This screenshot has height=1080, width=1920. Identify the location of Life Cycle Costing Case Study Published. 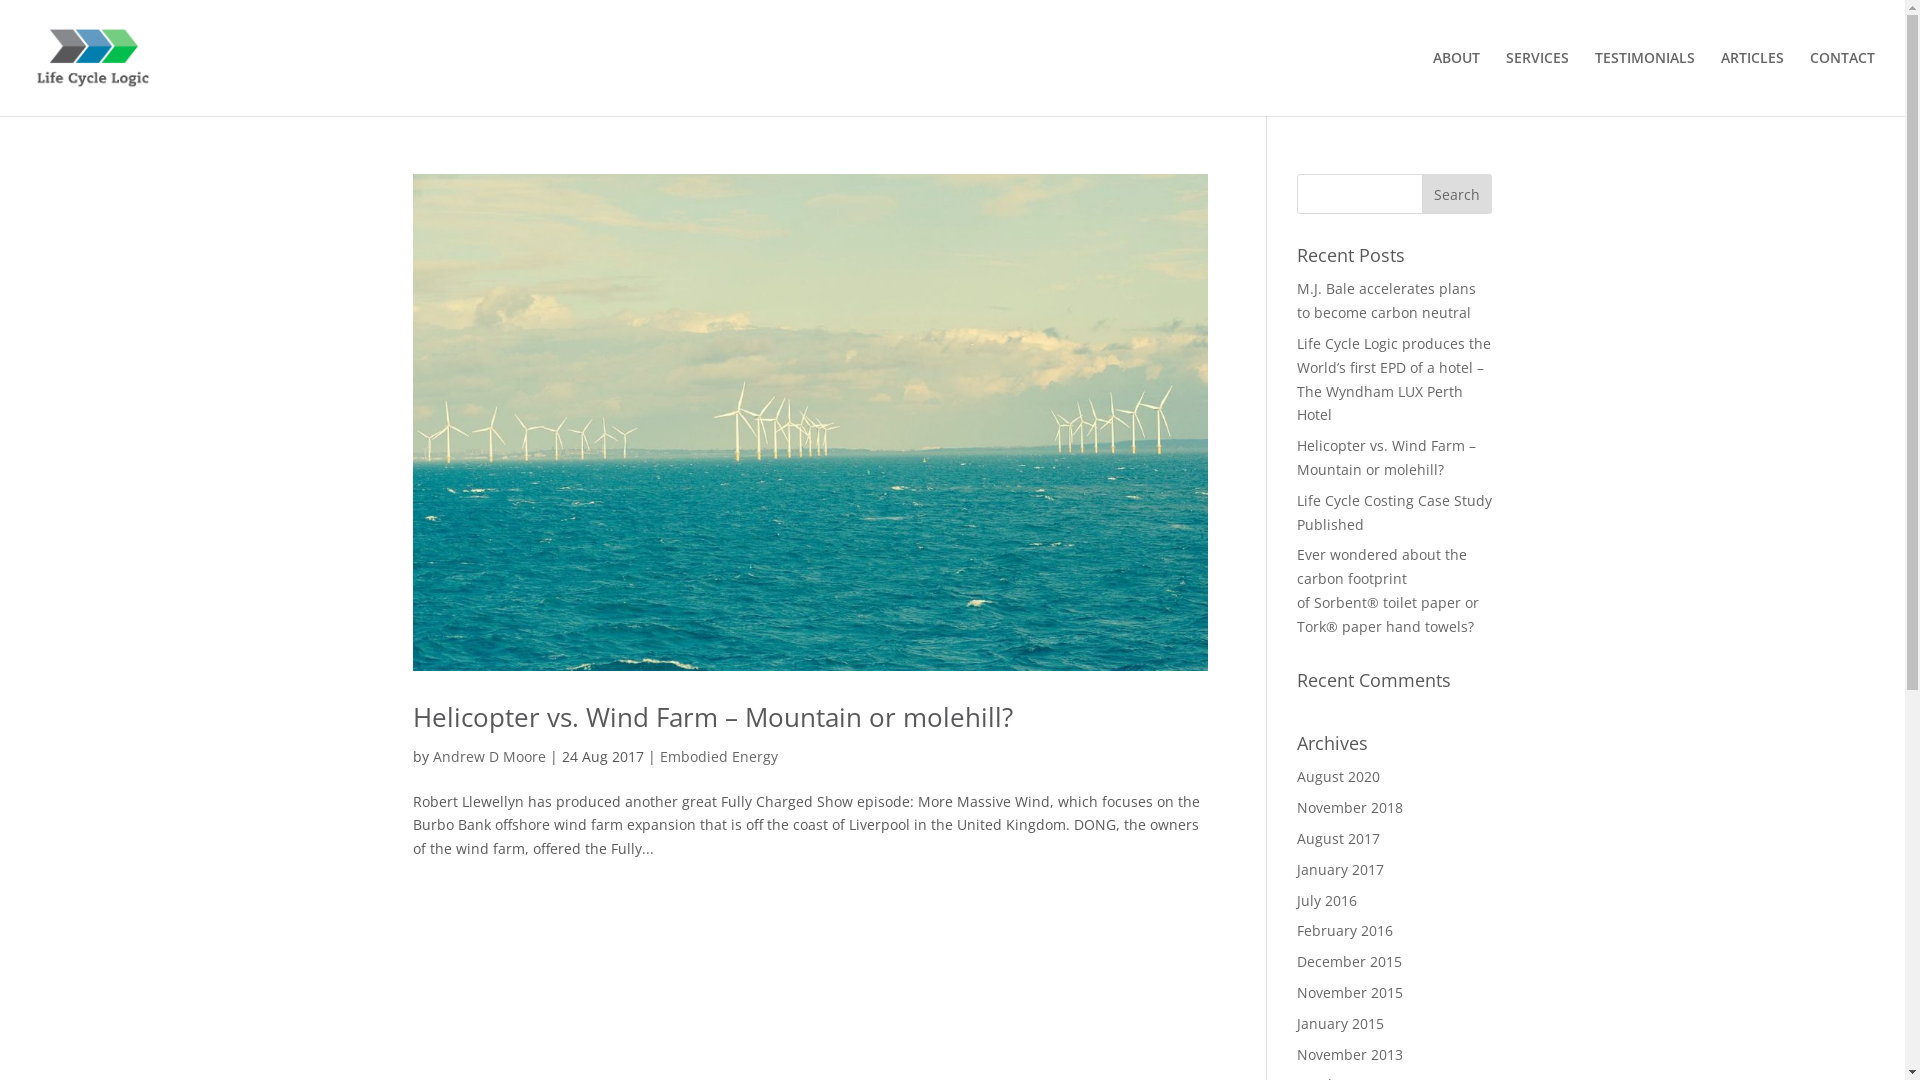
(1394, 512).